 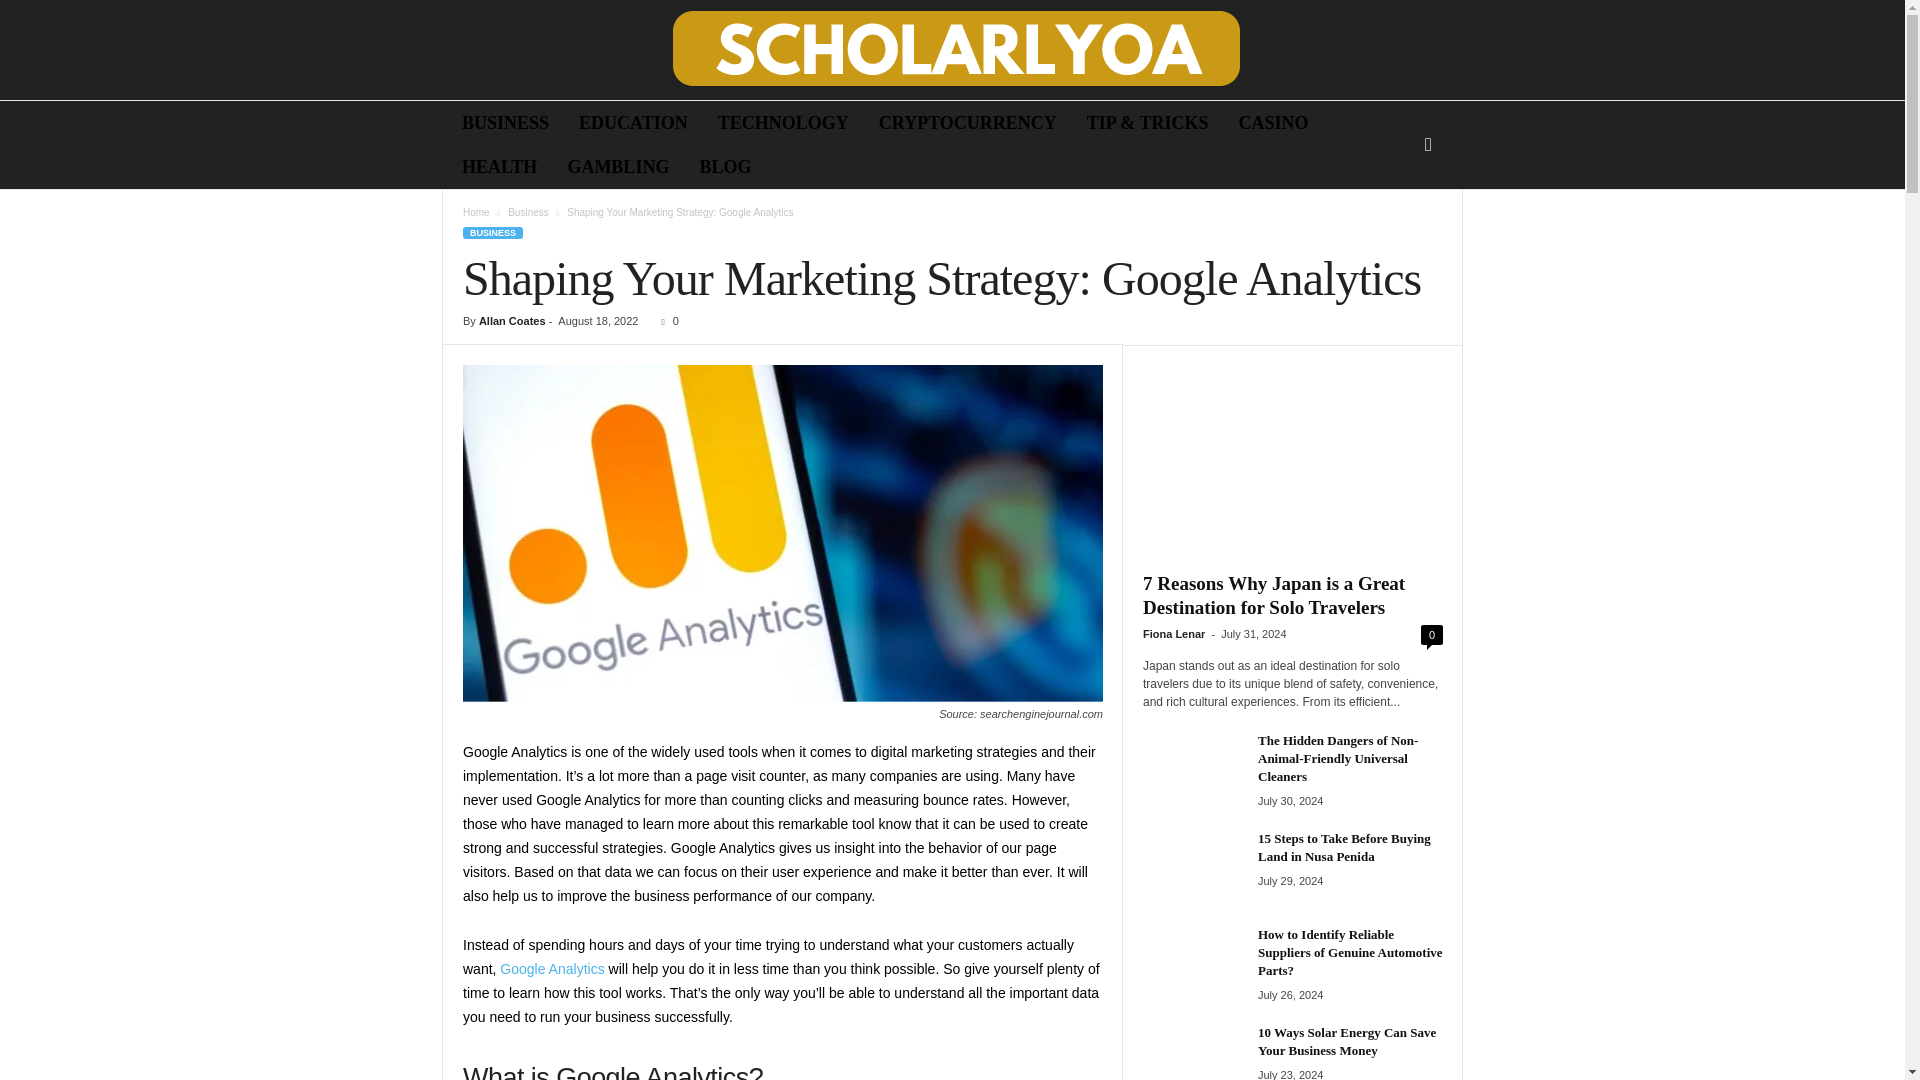 I want to click on BLOG, so click(x=724, y=166).